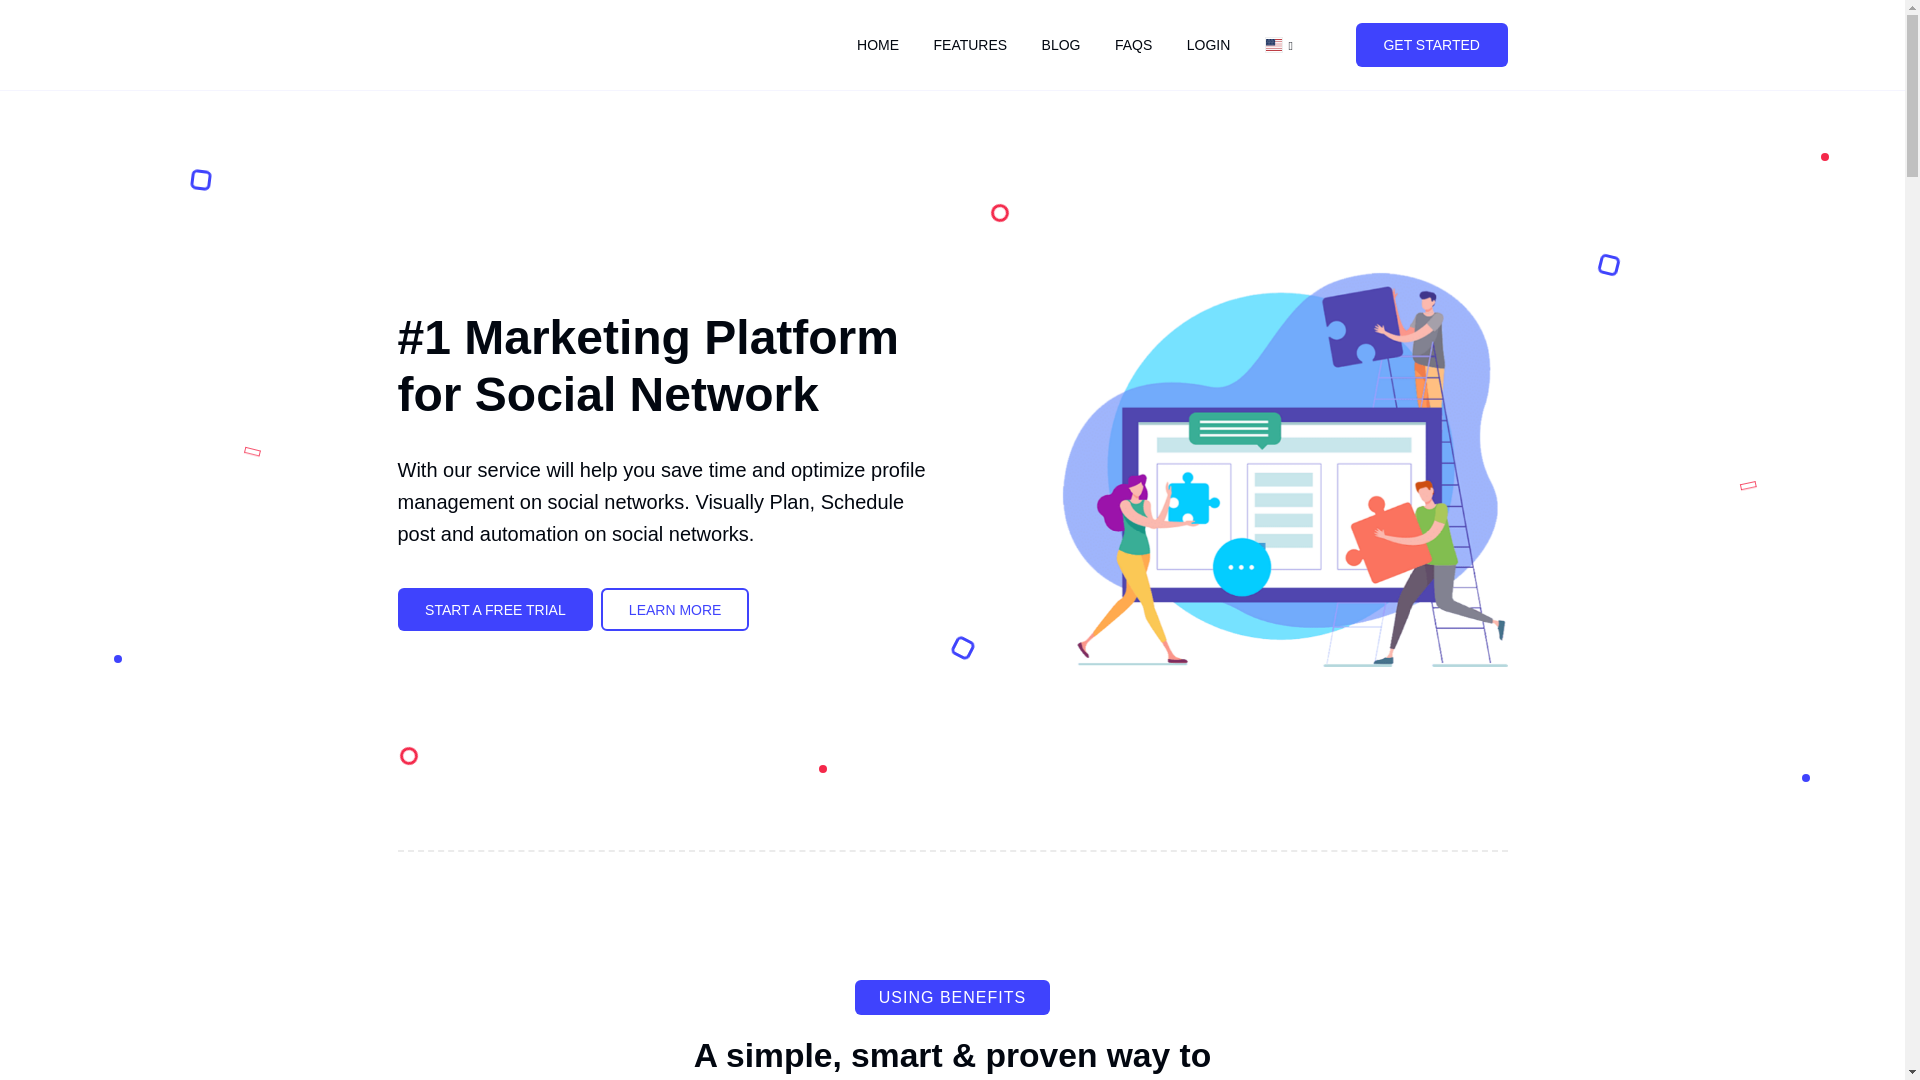 This screenshot has width=1920, height=1080. Describe the element at coordinates (495, 609) in the screenshot. I see `START A FREE TRIAL` at that location.